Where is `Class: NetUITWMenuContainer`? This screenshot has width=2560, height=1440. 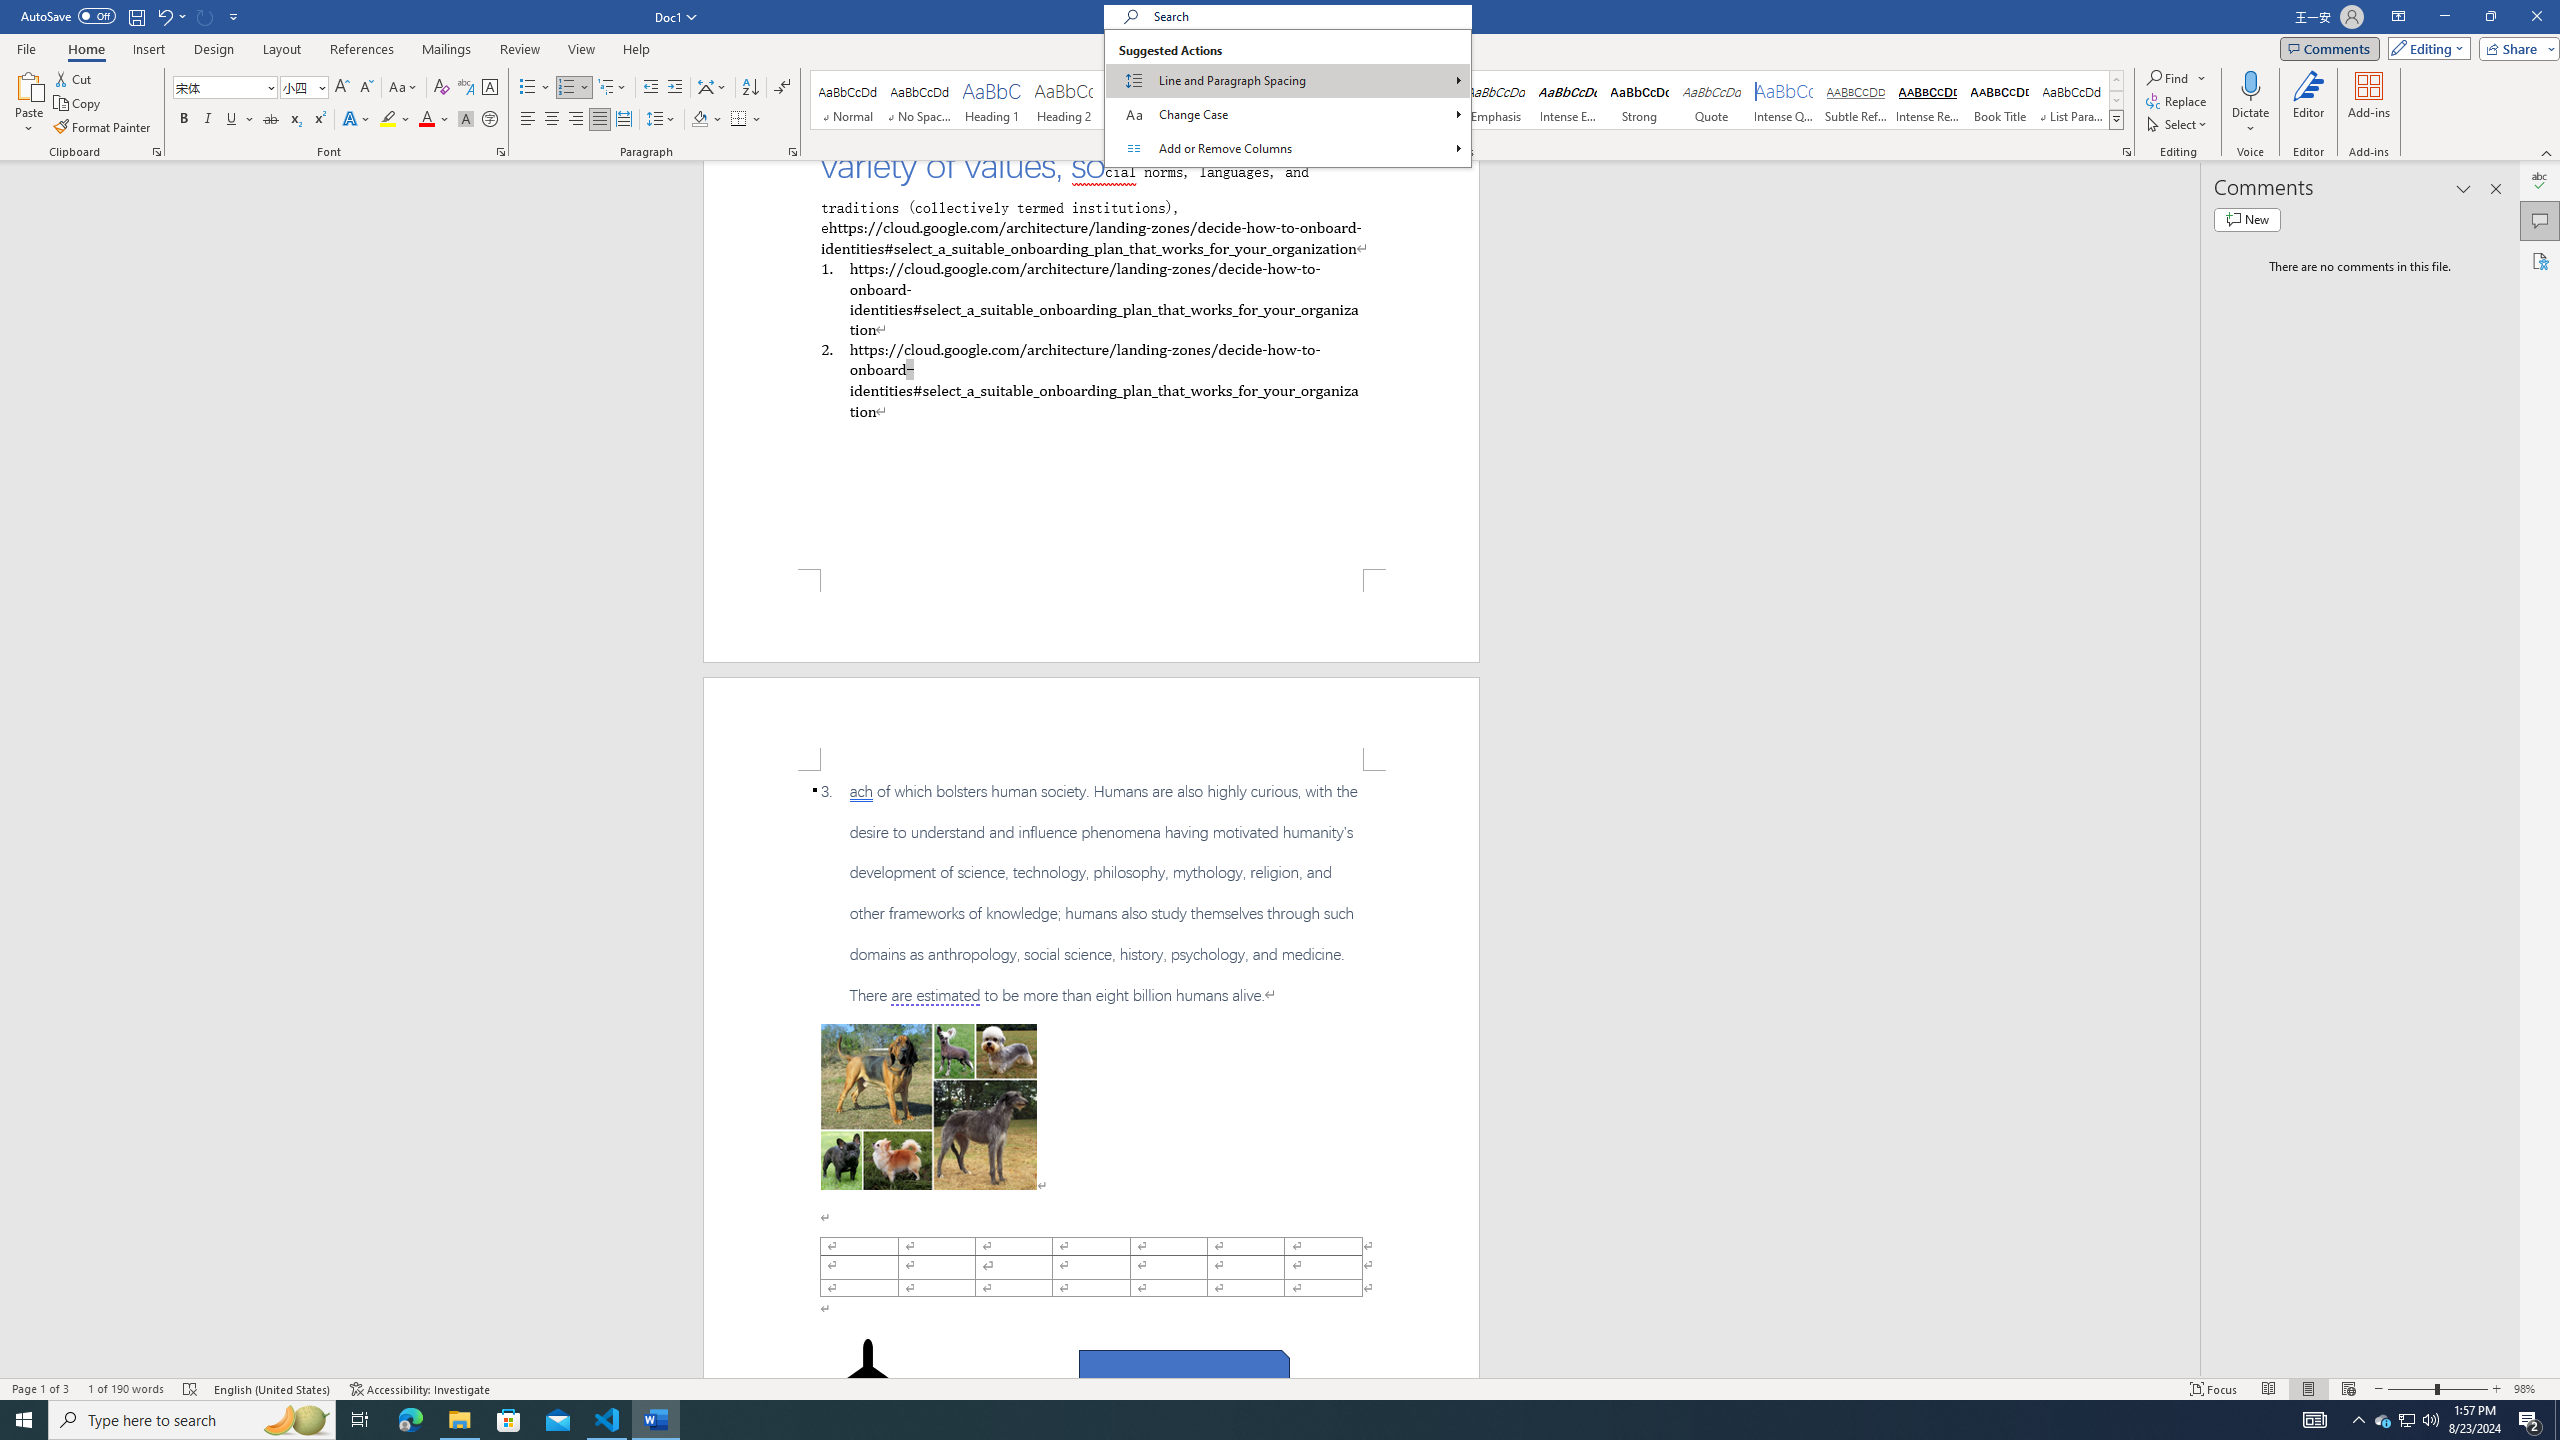
Class: NetUITWMenuContainer is located at coordinates (1287, 98).